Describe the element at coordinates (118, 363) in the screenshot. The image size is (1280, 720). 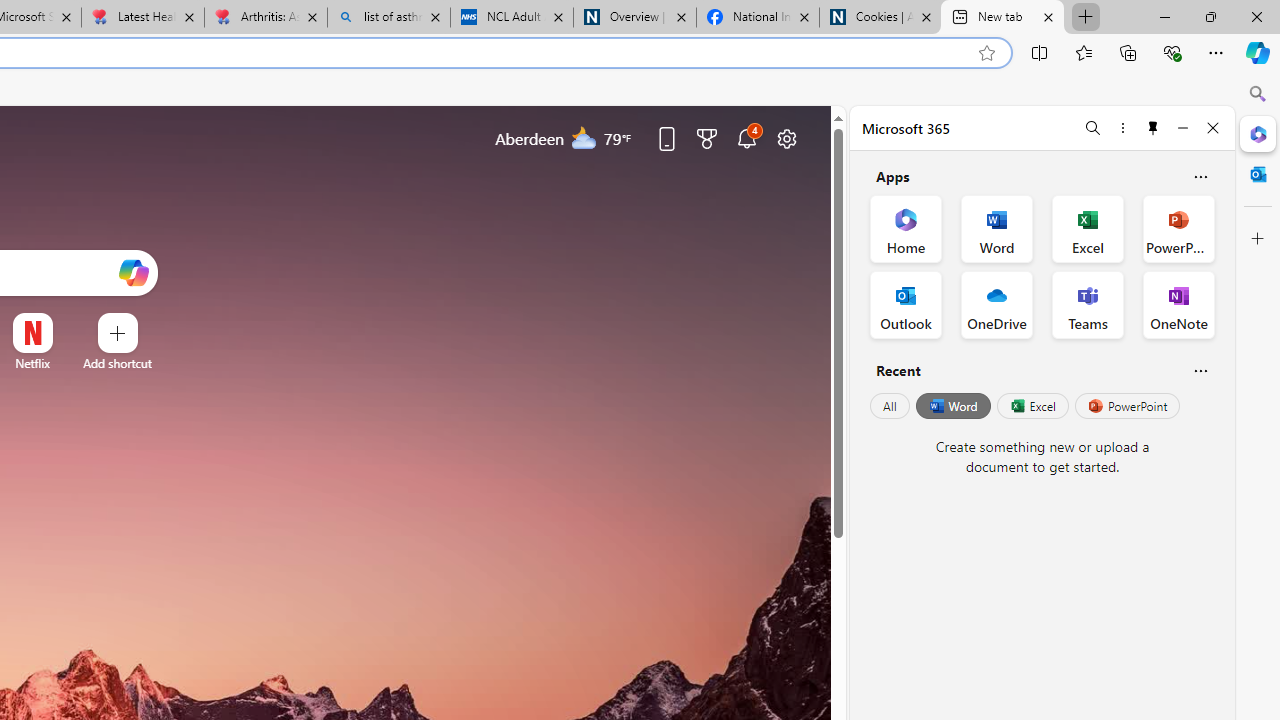
I see `Add a site` at that location.